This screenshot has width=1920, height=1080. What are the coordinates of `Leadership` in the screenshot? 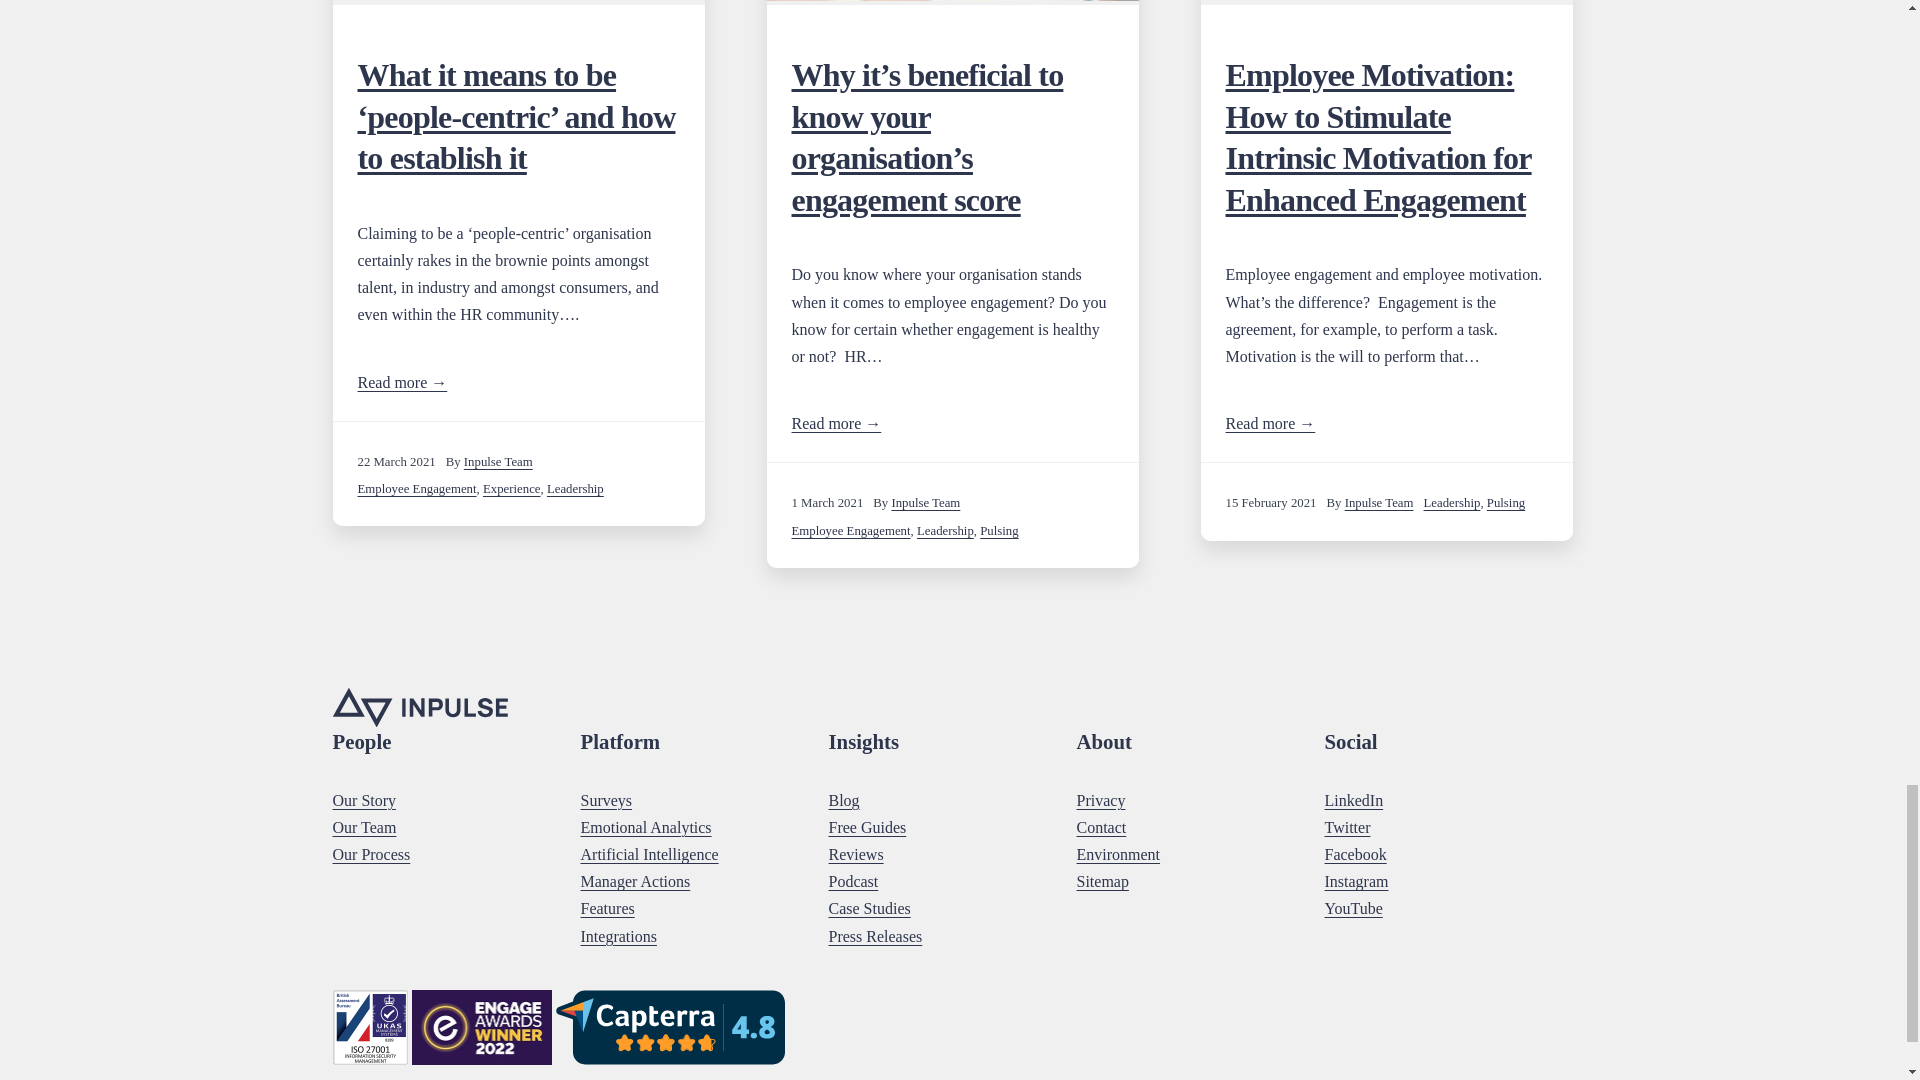 It's located at (576, 488).